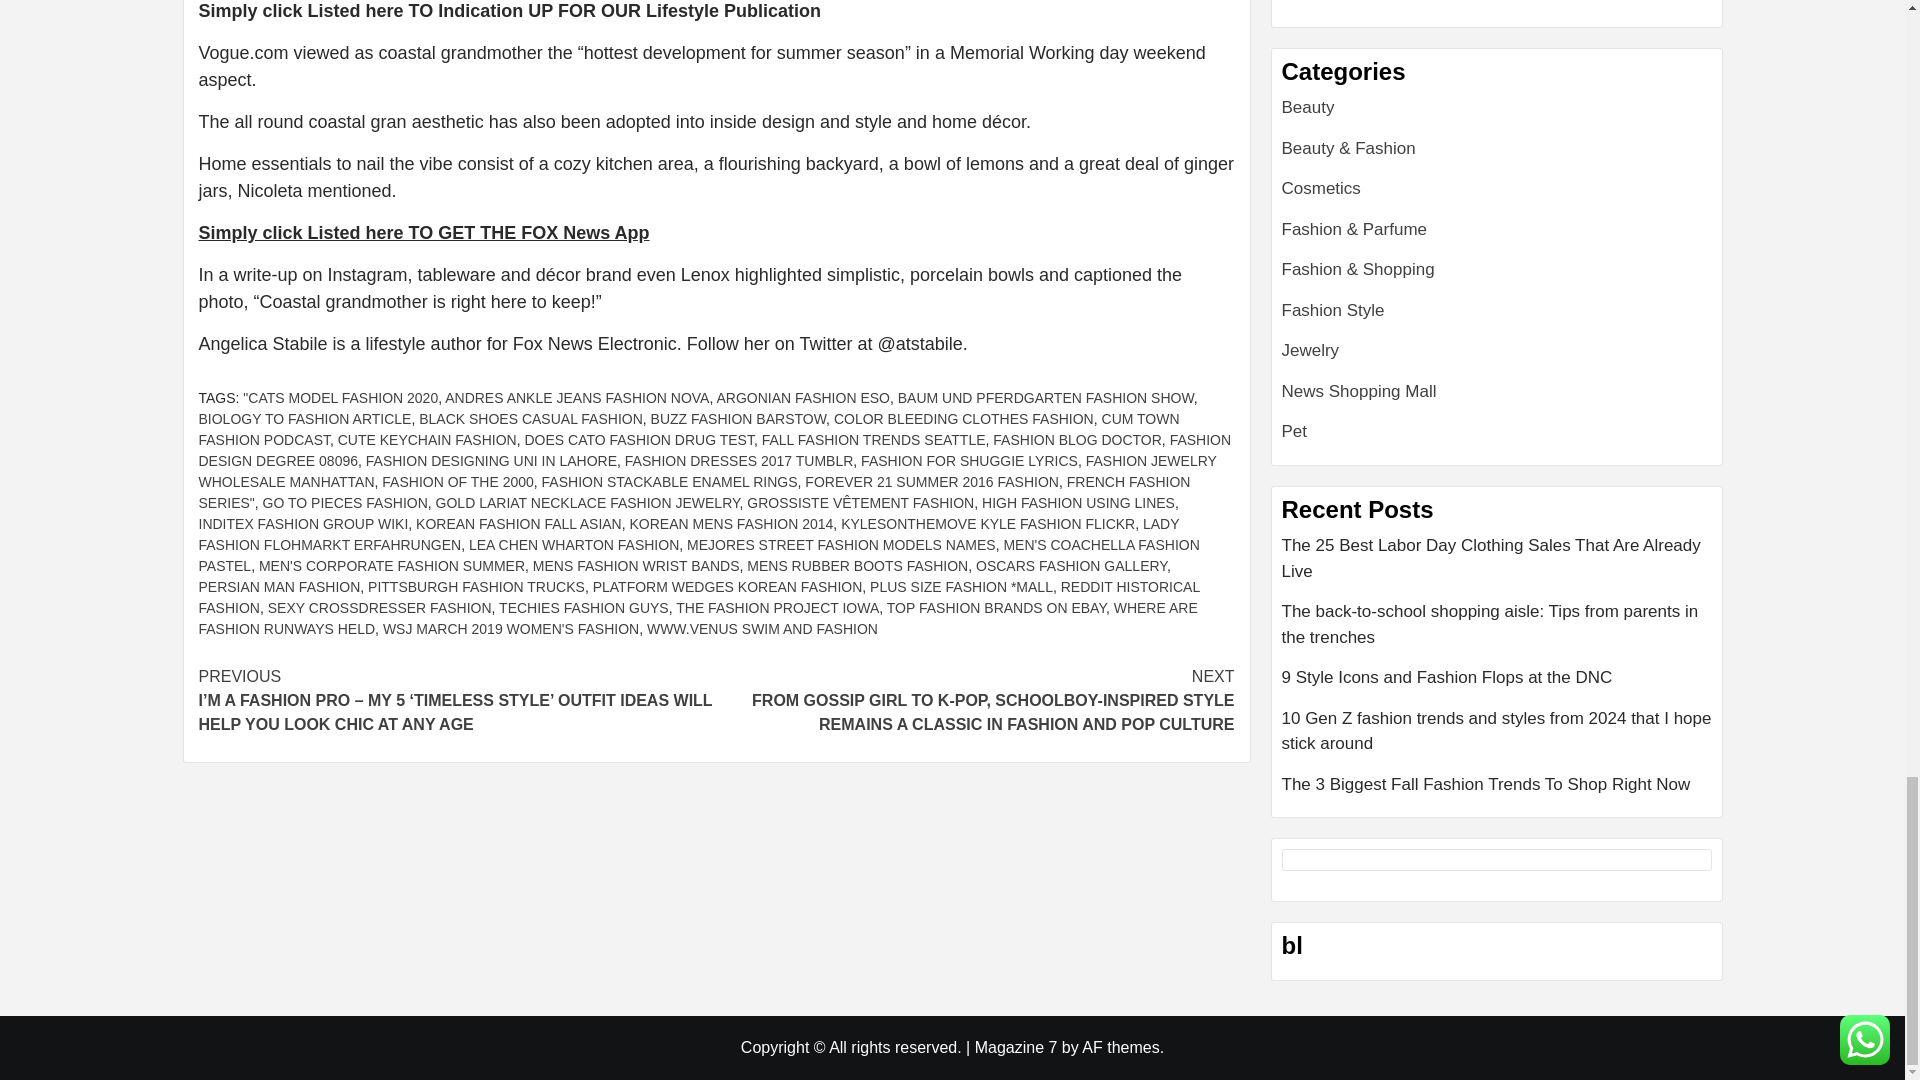  Describe the element at coordinates (304, 418) in the screenshot. I see `BIOLOGY TO FASHION ARTICLE` at that location.